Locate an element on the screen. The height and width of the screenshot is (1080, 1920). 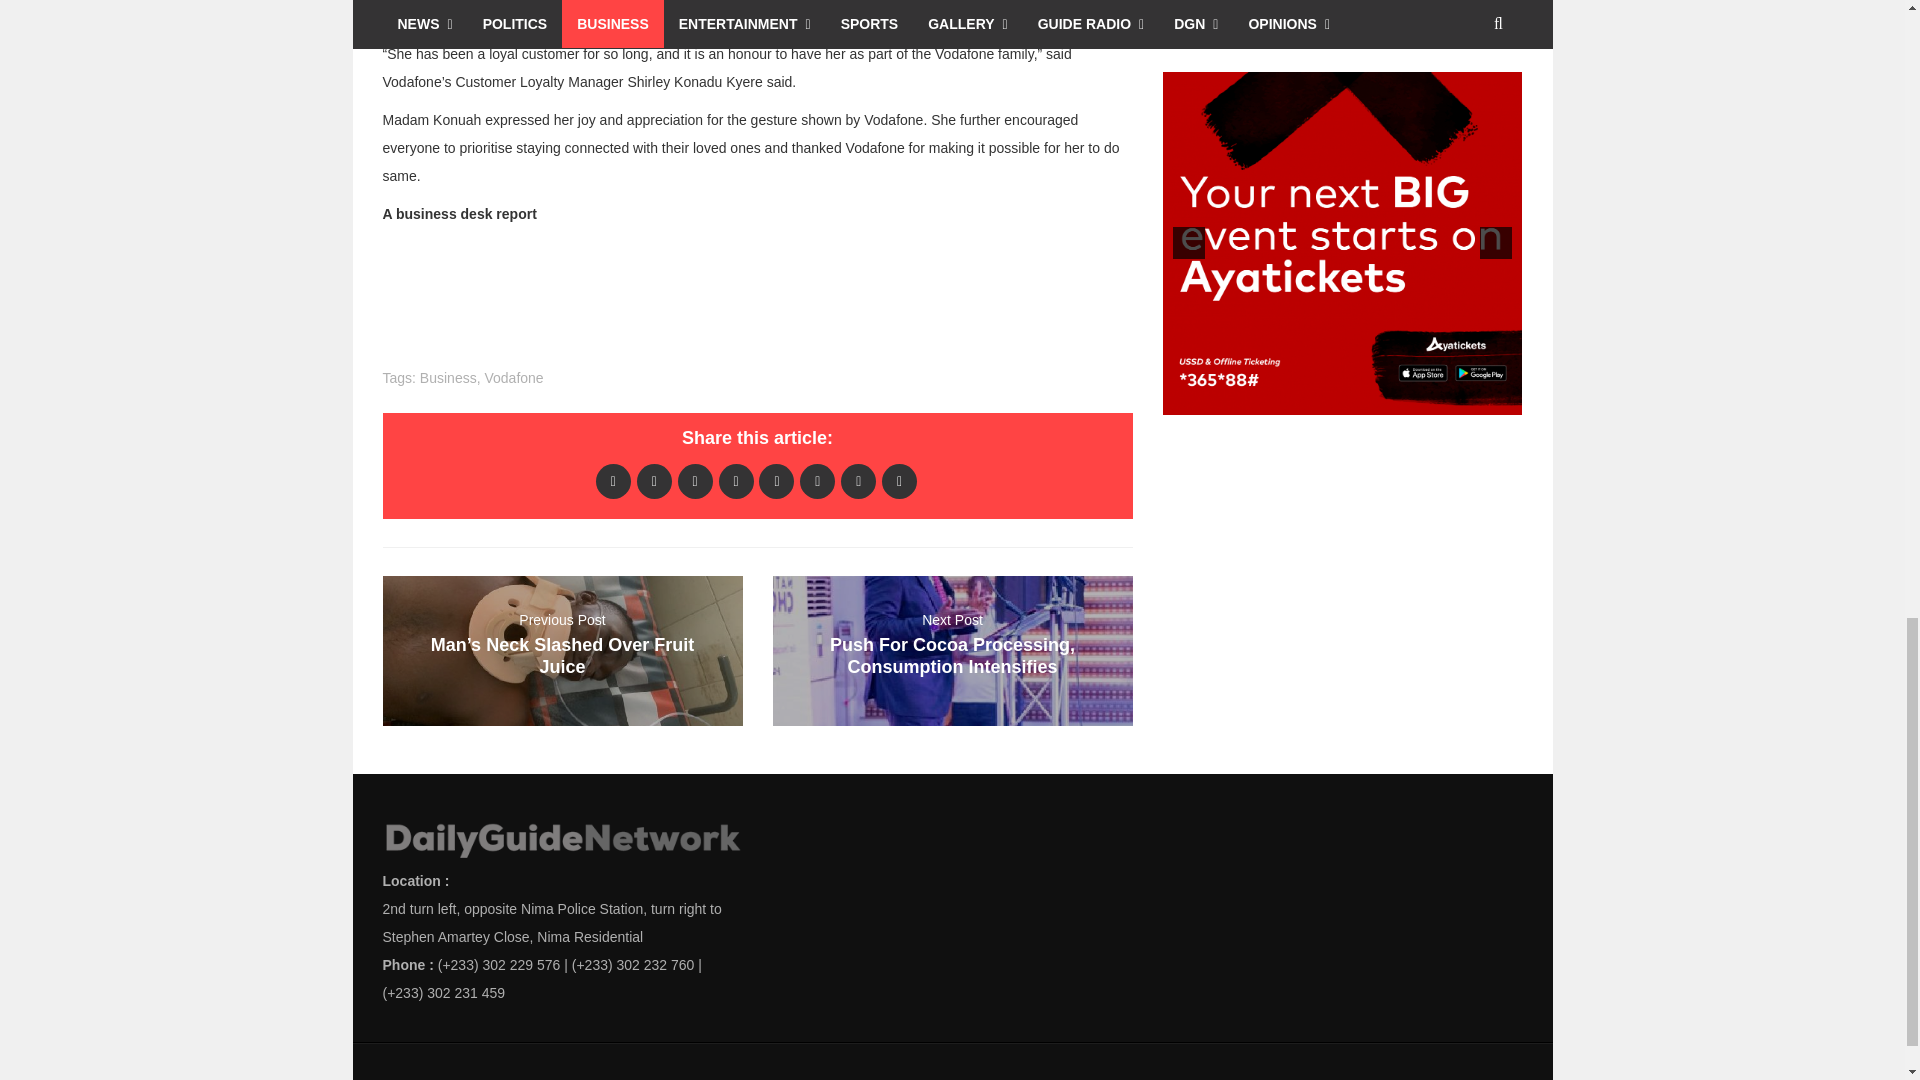
Advertisement is located at coordinates (1311, 17).